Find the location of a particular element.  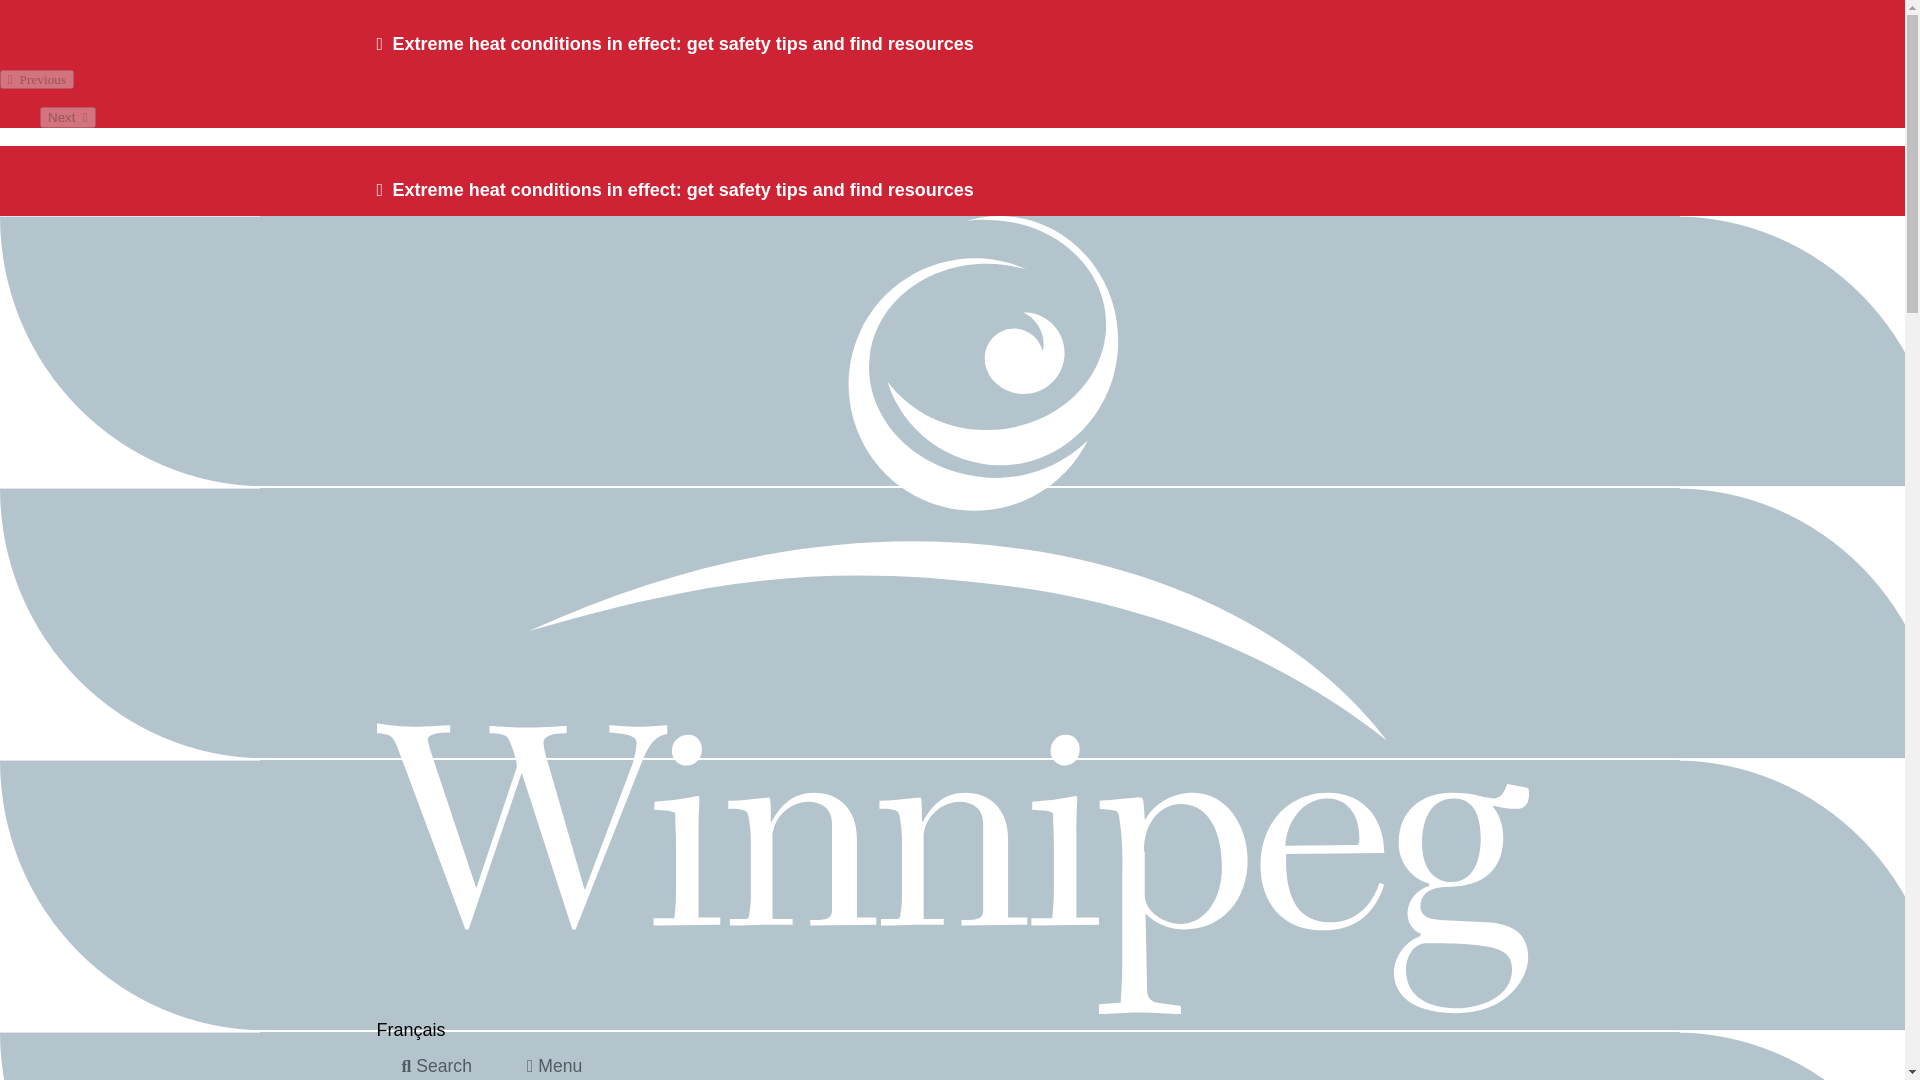

  Previous is located at coordinates (37, 79).